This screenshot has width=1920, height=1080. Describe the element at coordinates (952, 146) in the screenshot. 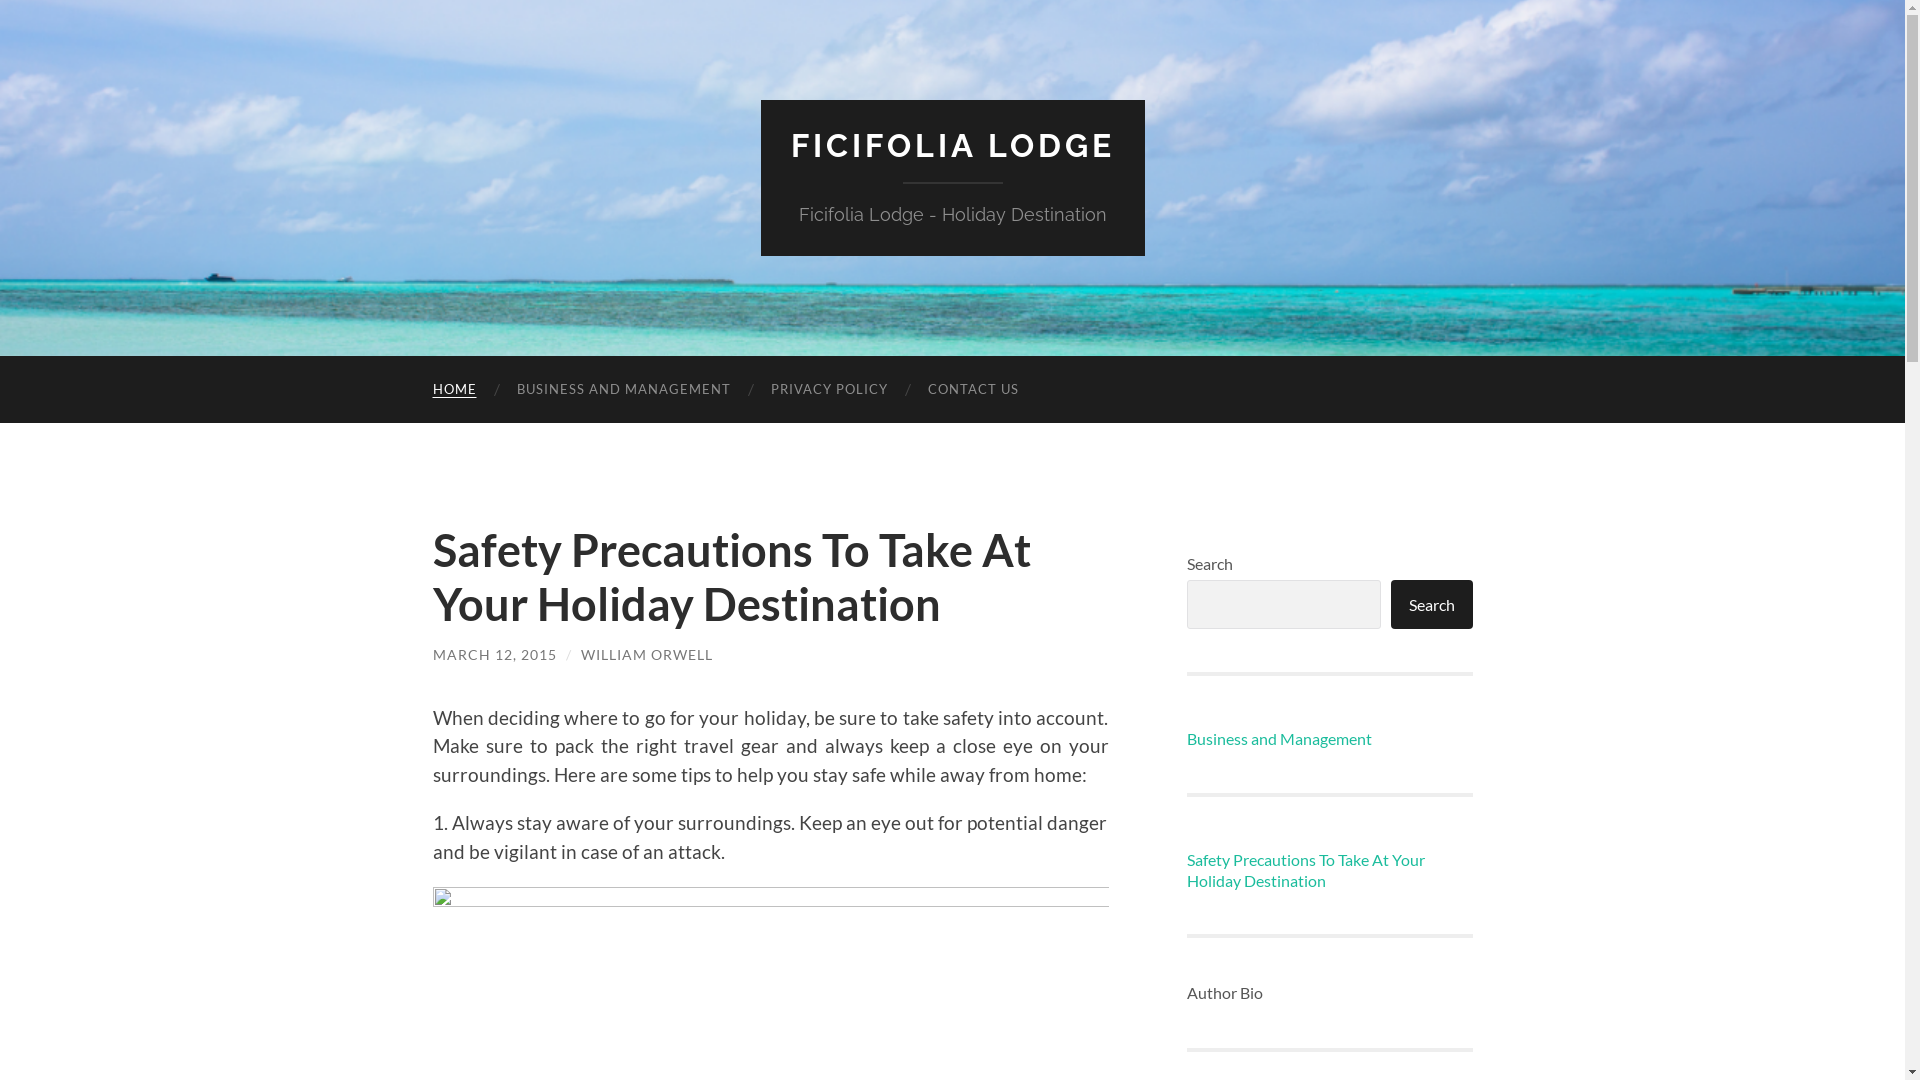

I see `FICIFOLIA LODGE` at that location.